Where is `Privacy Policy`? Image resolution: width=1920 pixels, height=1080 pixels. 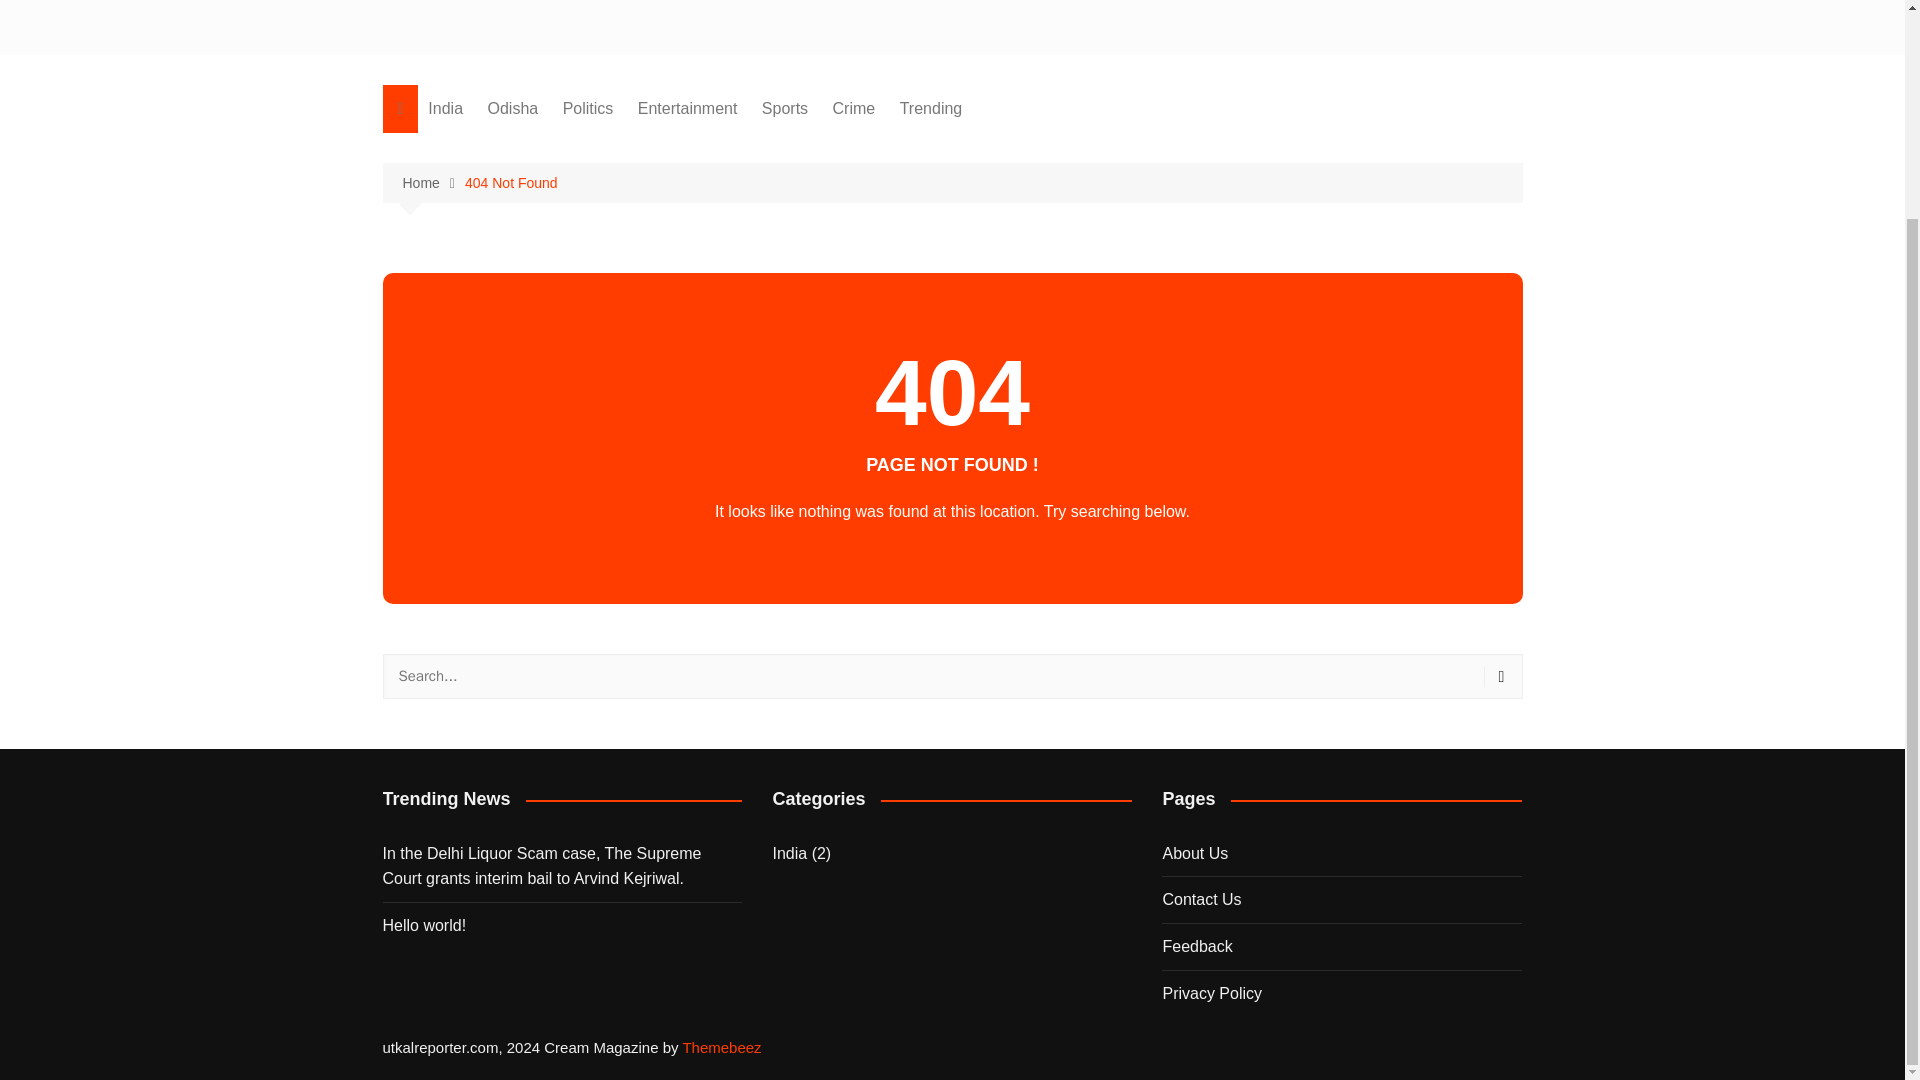 Privacy Policy is located at coordinates (1211, 993).